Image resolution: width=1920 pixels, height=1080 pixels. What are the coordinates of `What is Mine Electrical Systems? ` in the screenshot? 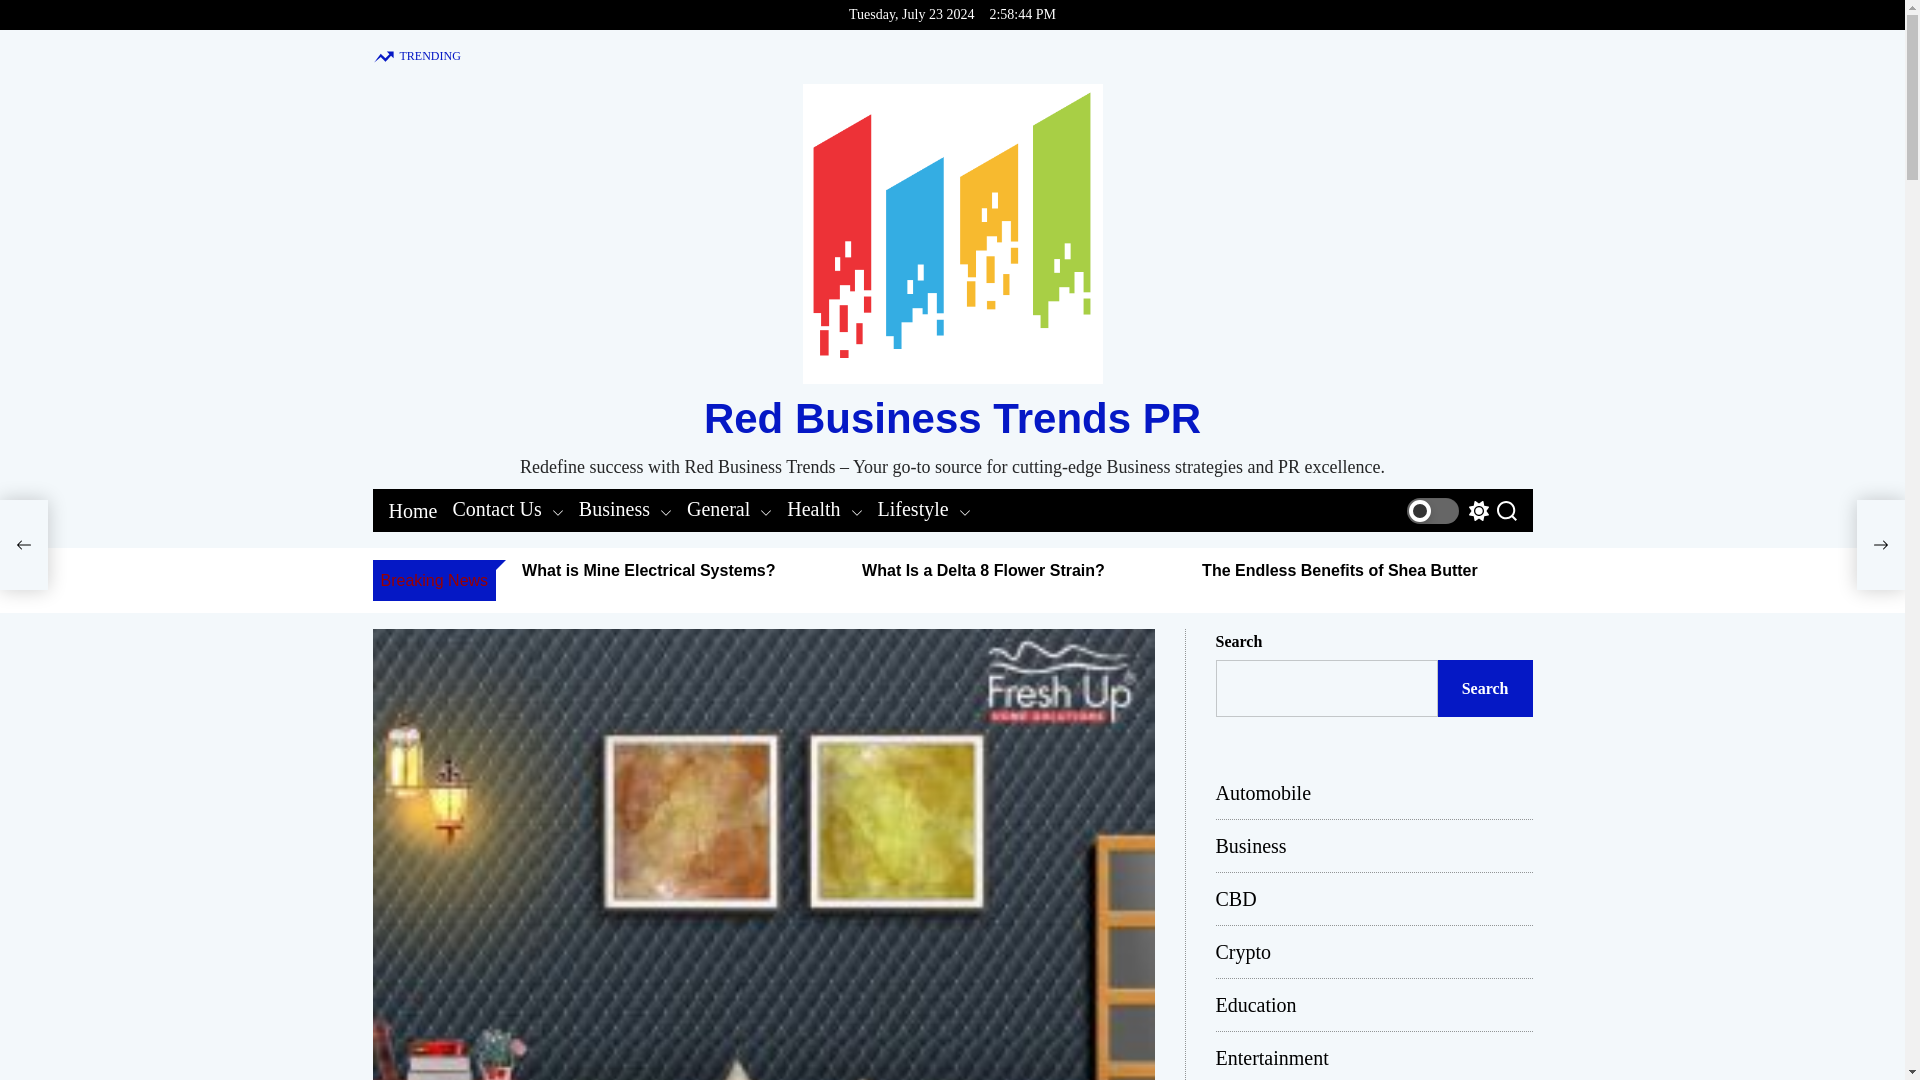 It's located at (650, 570).